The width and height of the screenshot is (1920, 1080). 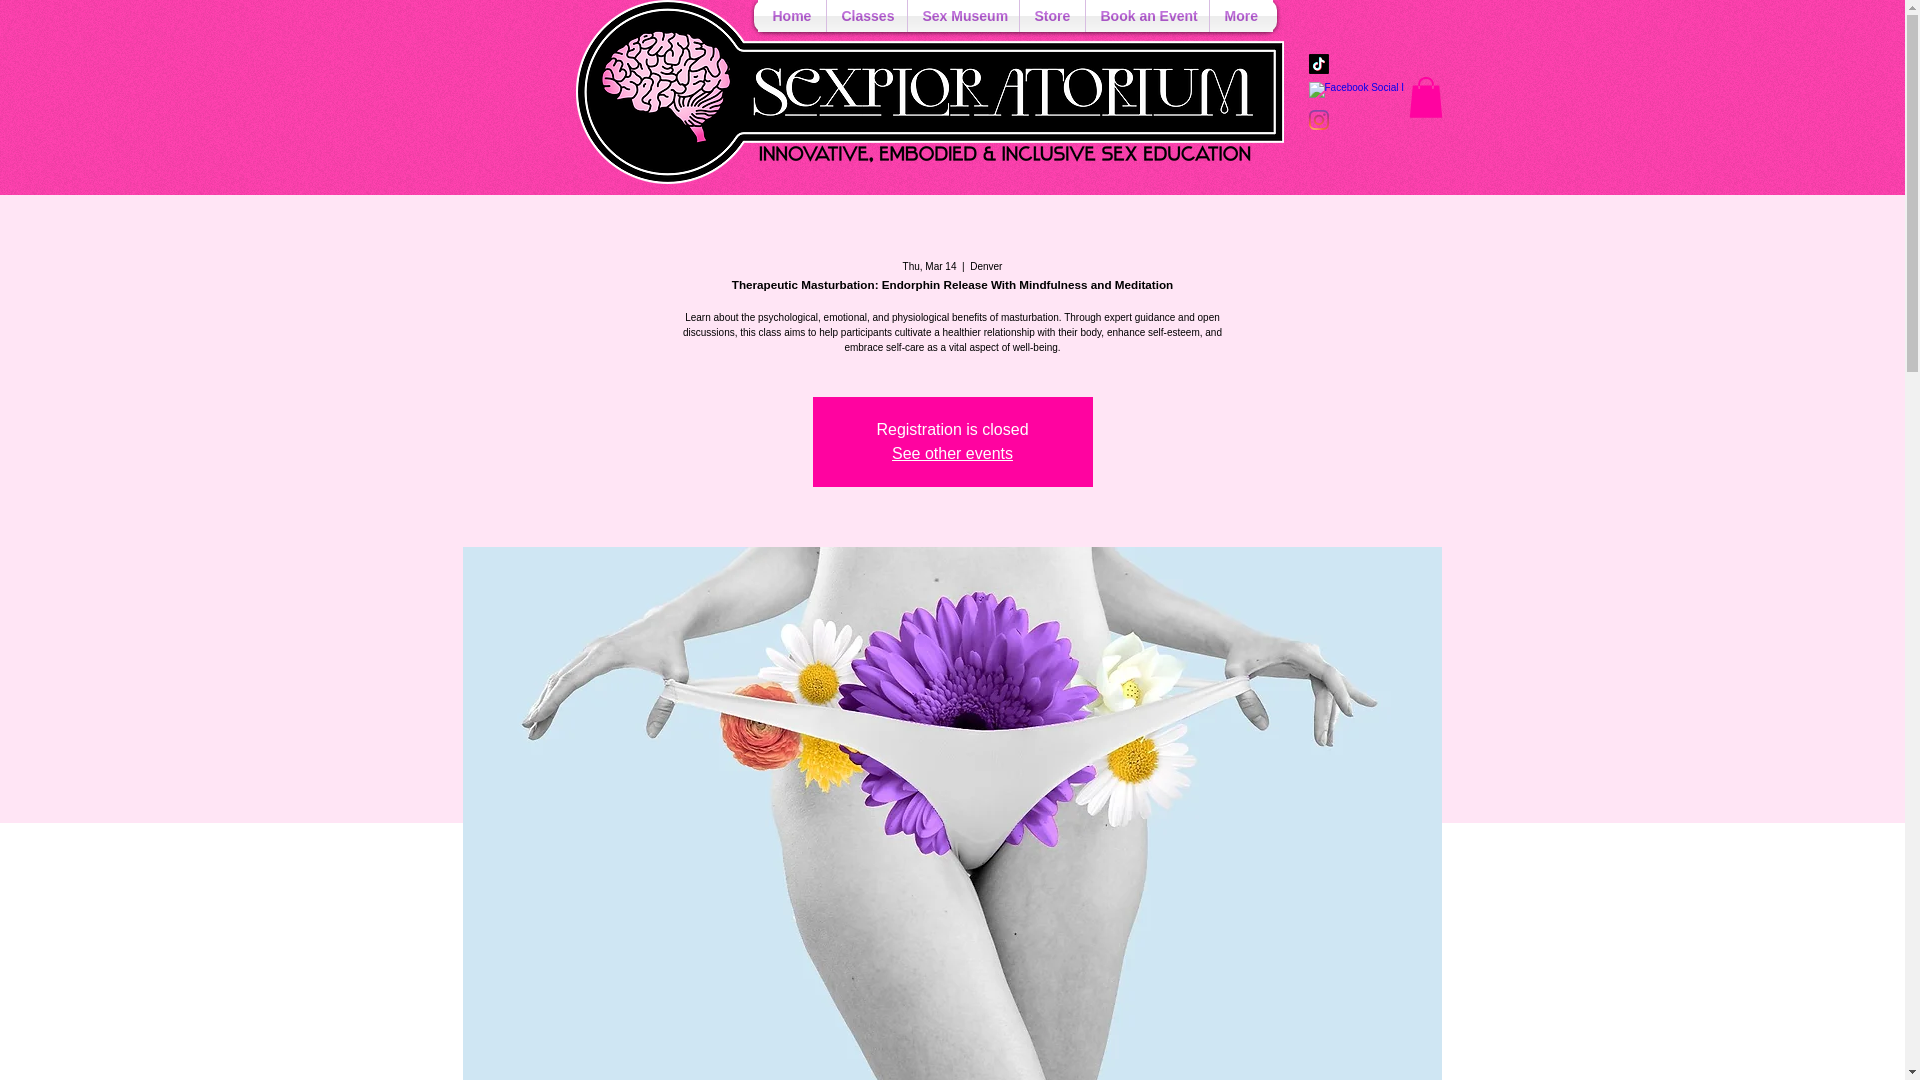 What do you see at coordinates (930, 92) in the screenshot?
I see `Sexploratorium button logo.tiff` at bounding box center [930, 92].